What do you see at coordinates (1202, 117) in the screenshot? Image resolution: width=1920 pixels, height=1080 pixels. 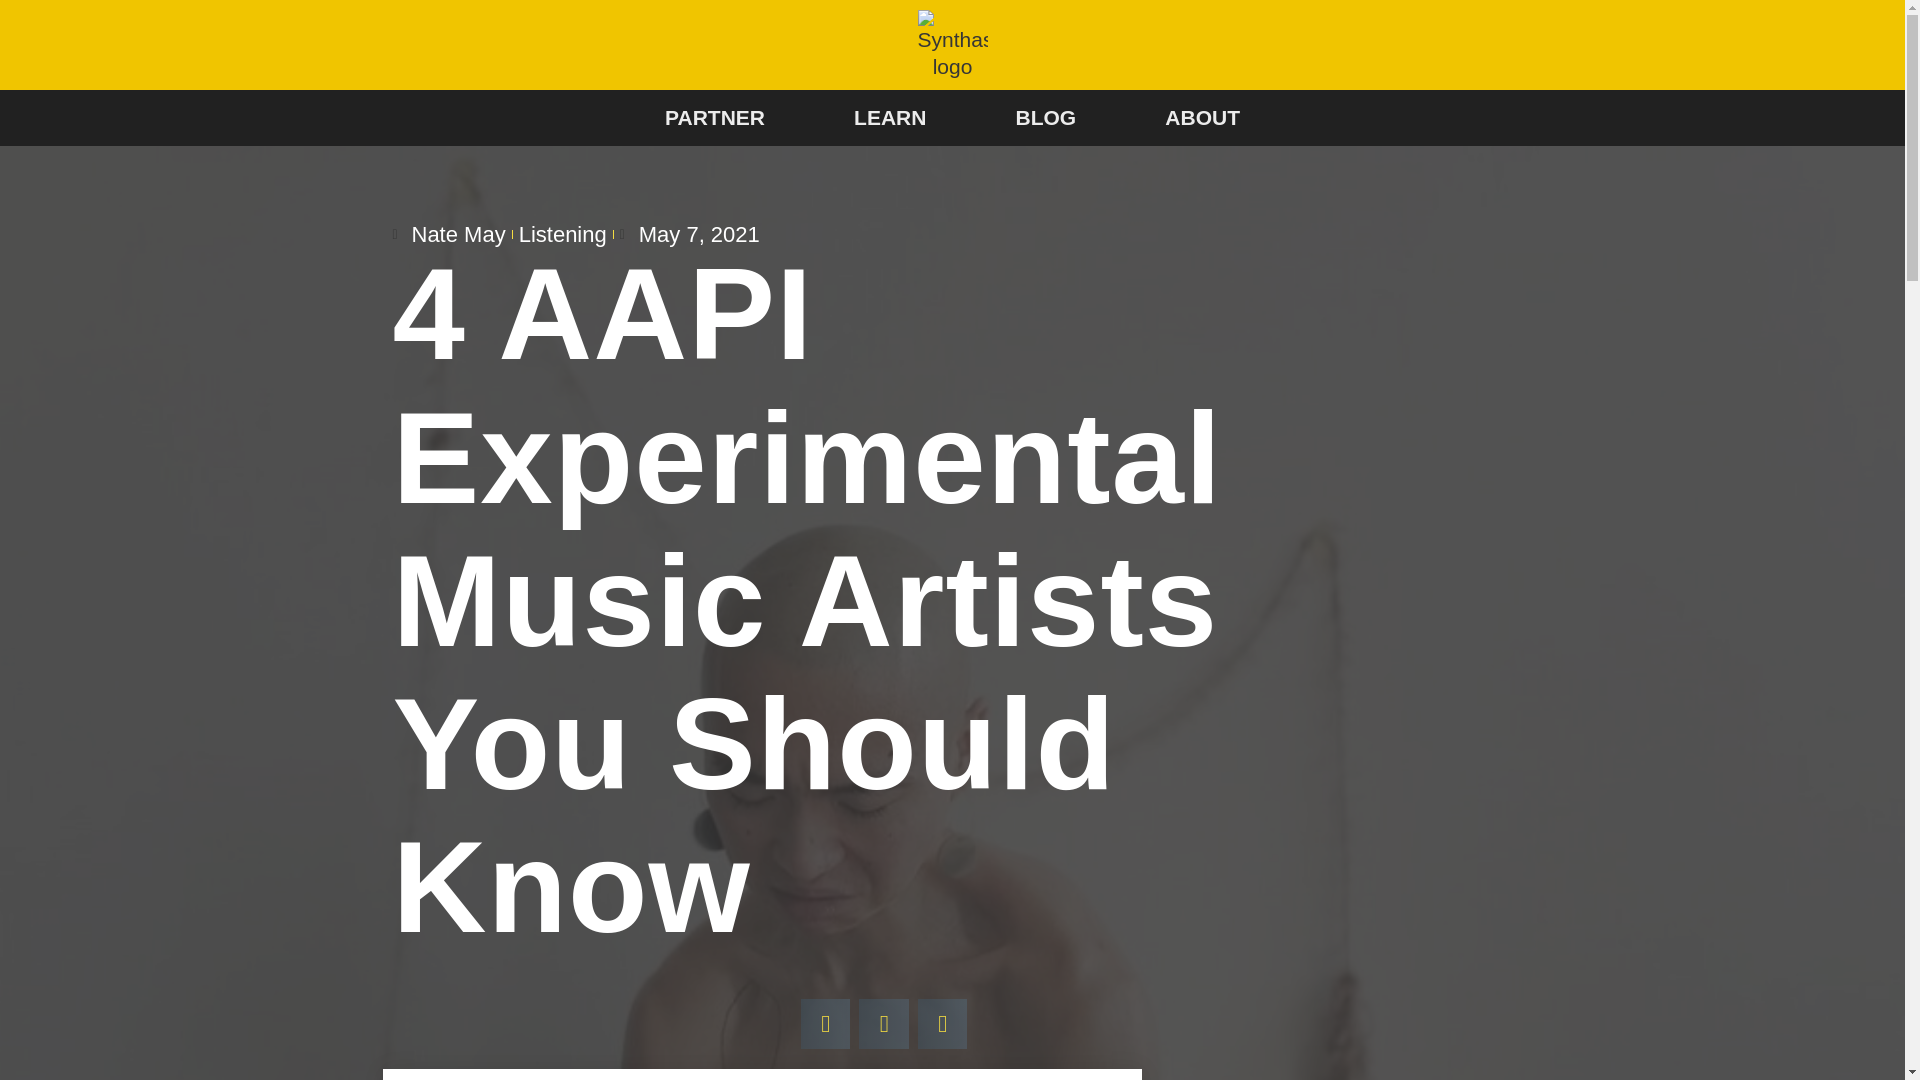 I see `ABOUT` at bounding box center [1202, 117].